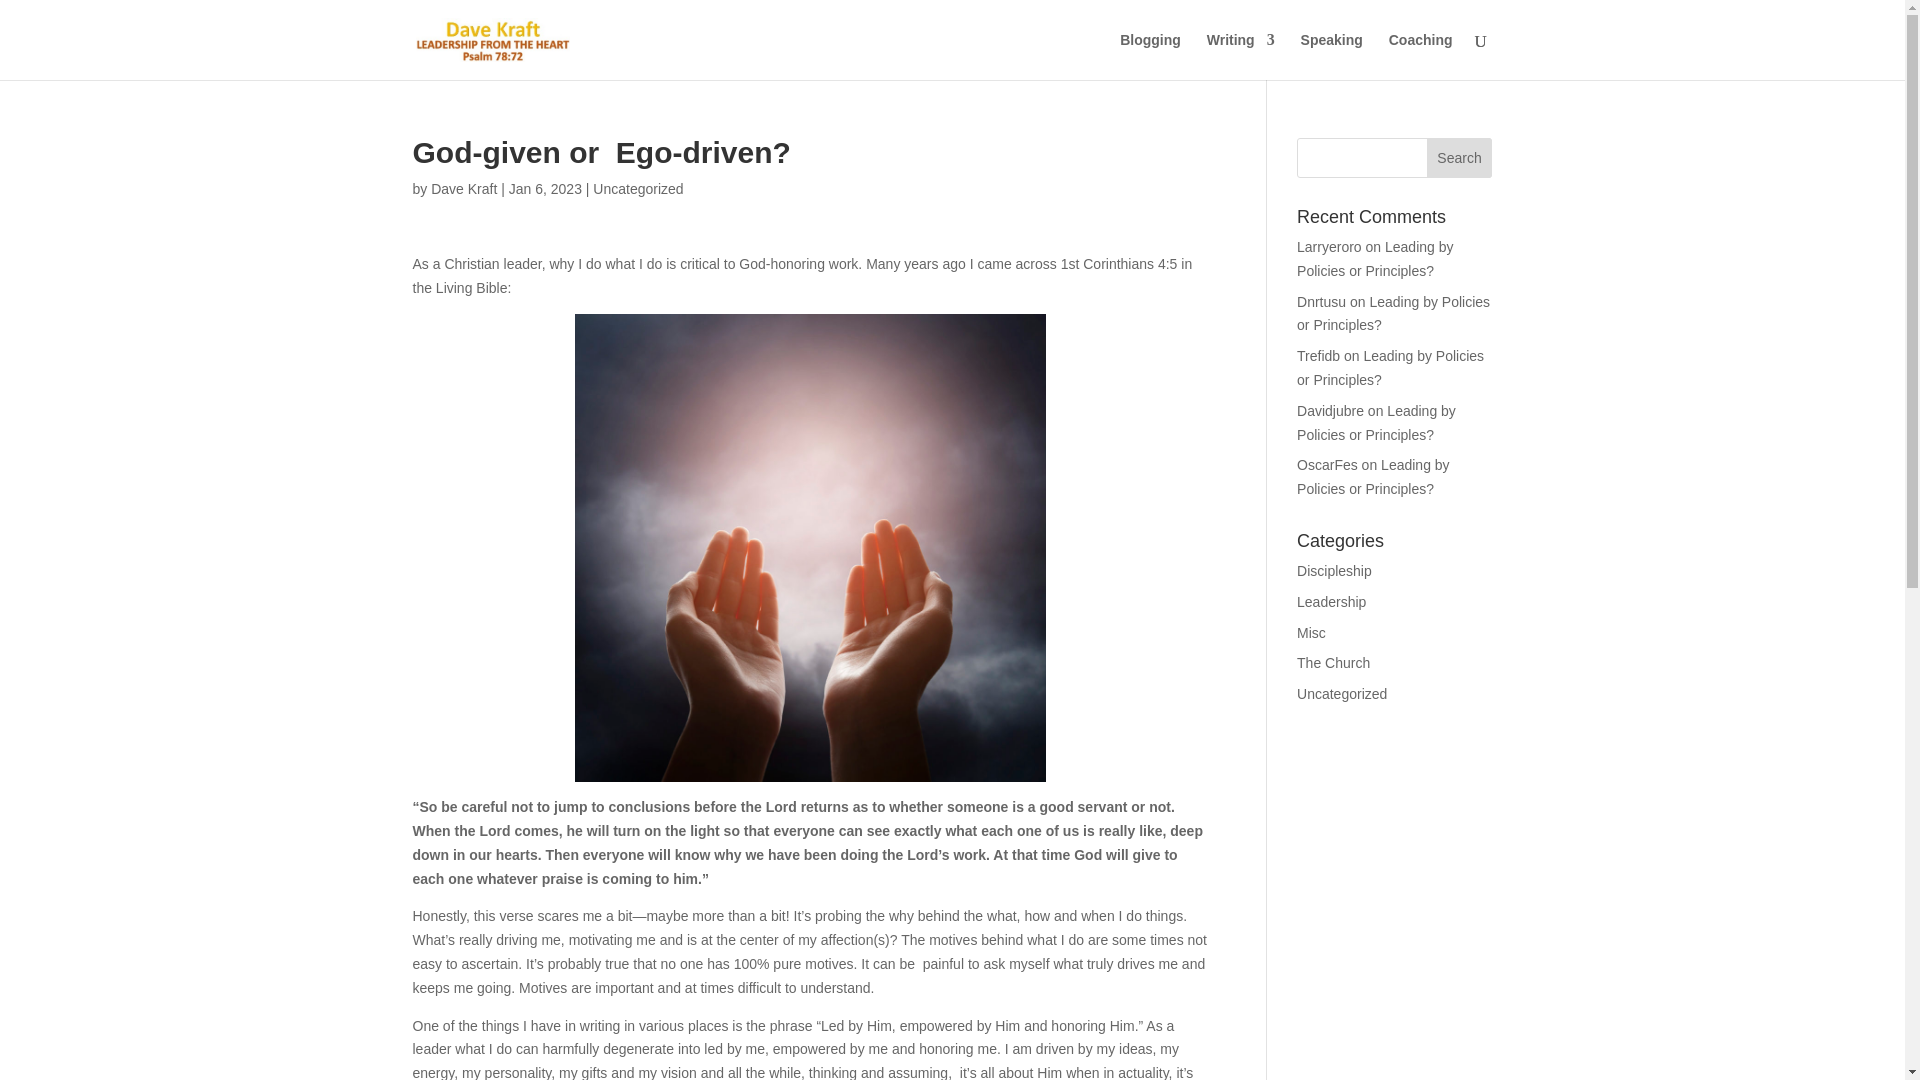 The image size is (1920, 1080). What do you see at coordinates (1312, 633) in the screenshot?
I see `Misc` at bounding box center [1312, 633].